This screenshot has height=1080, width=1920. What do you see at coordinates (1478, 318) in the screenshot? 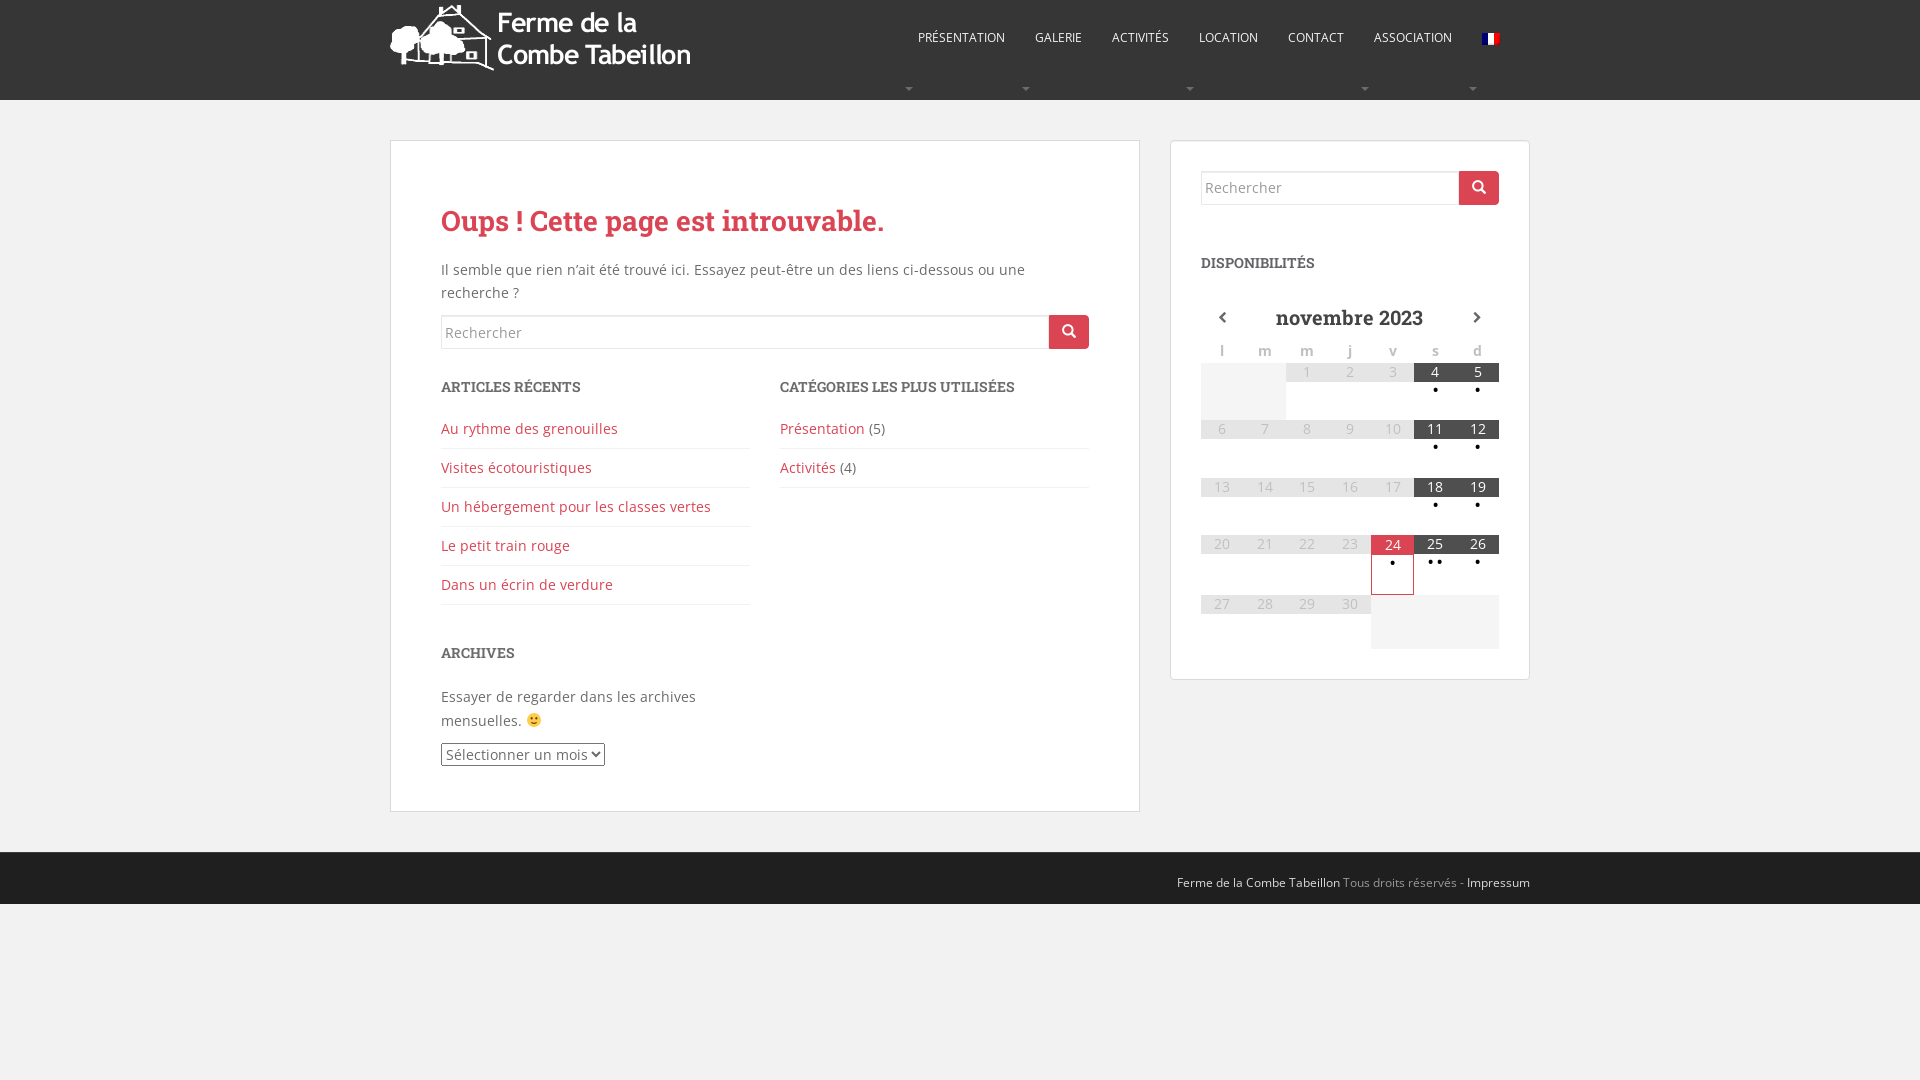
I see `Mois suivant` at bounding box center [1478, 318].